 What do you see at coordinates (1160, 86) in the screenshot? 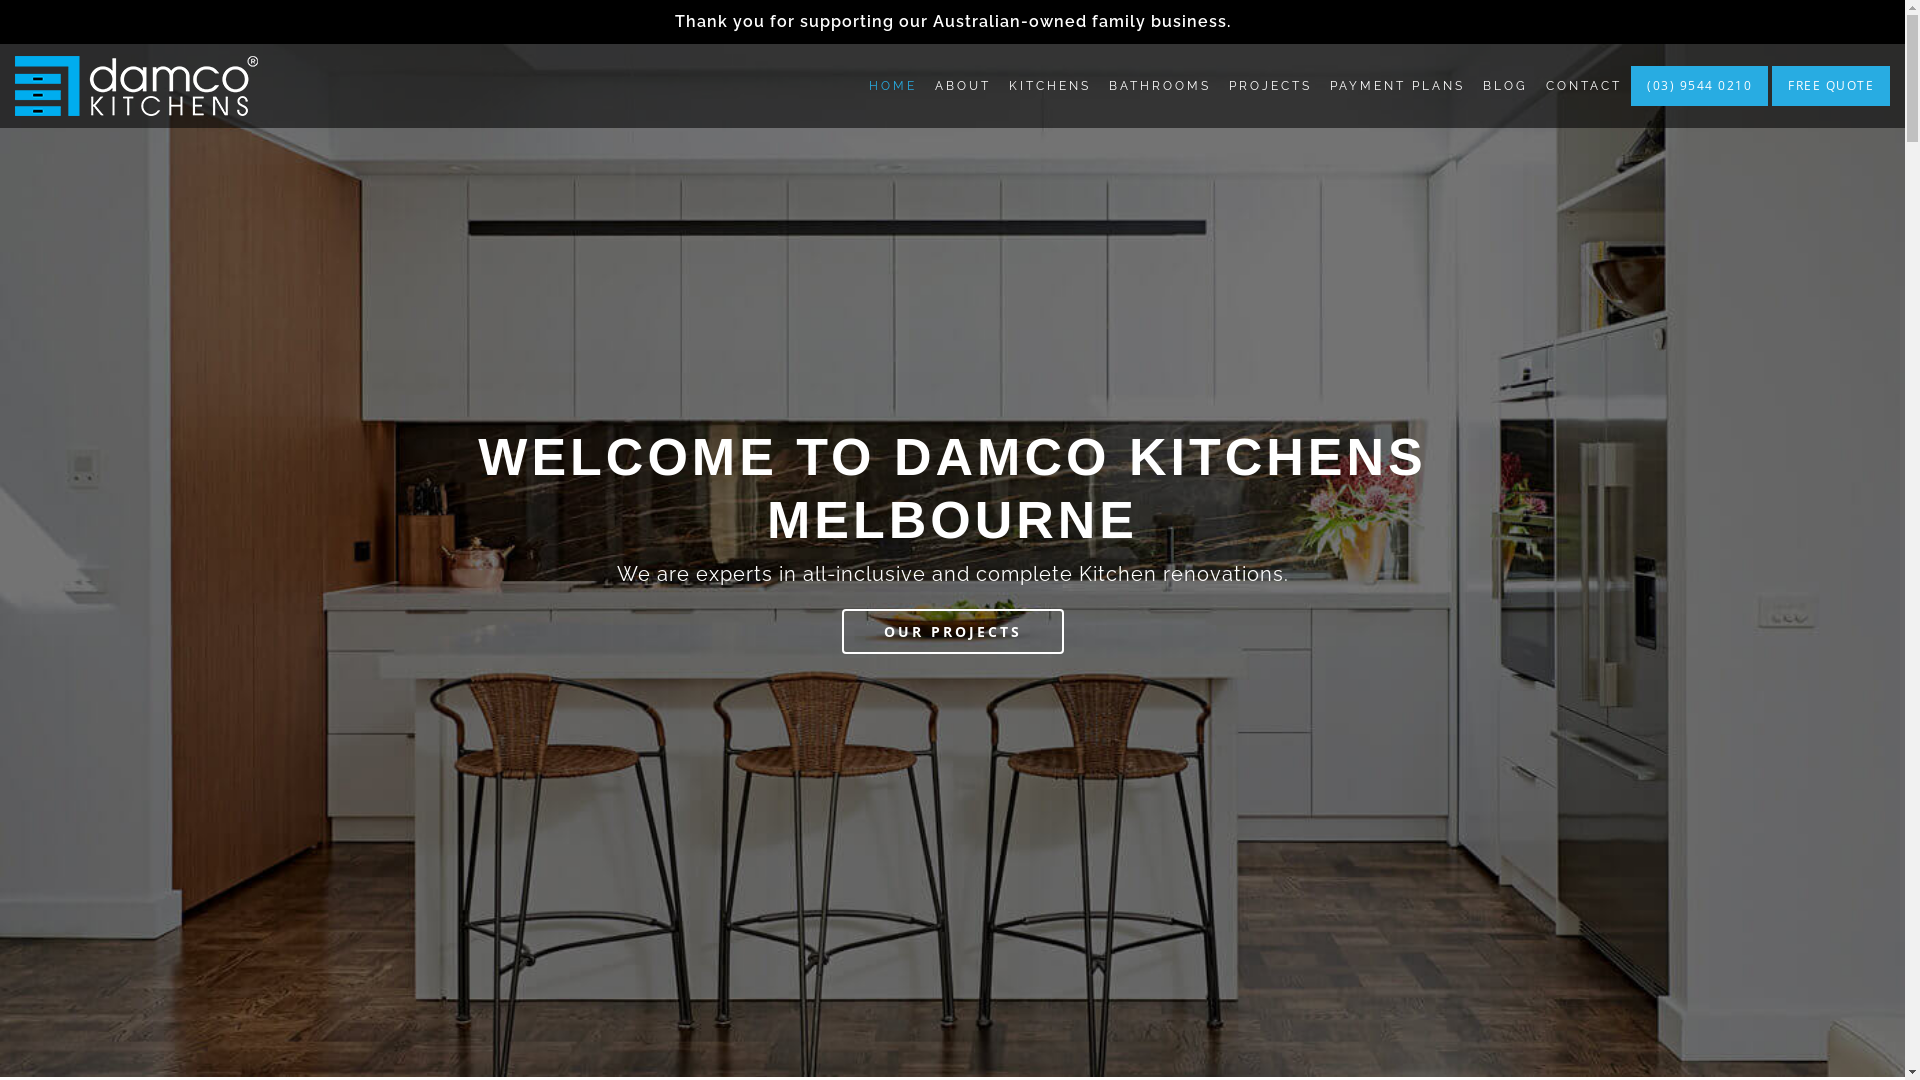
I see `BATHROOMS` at bounding box center [1160, 86].